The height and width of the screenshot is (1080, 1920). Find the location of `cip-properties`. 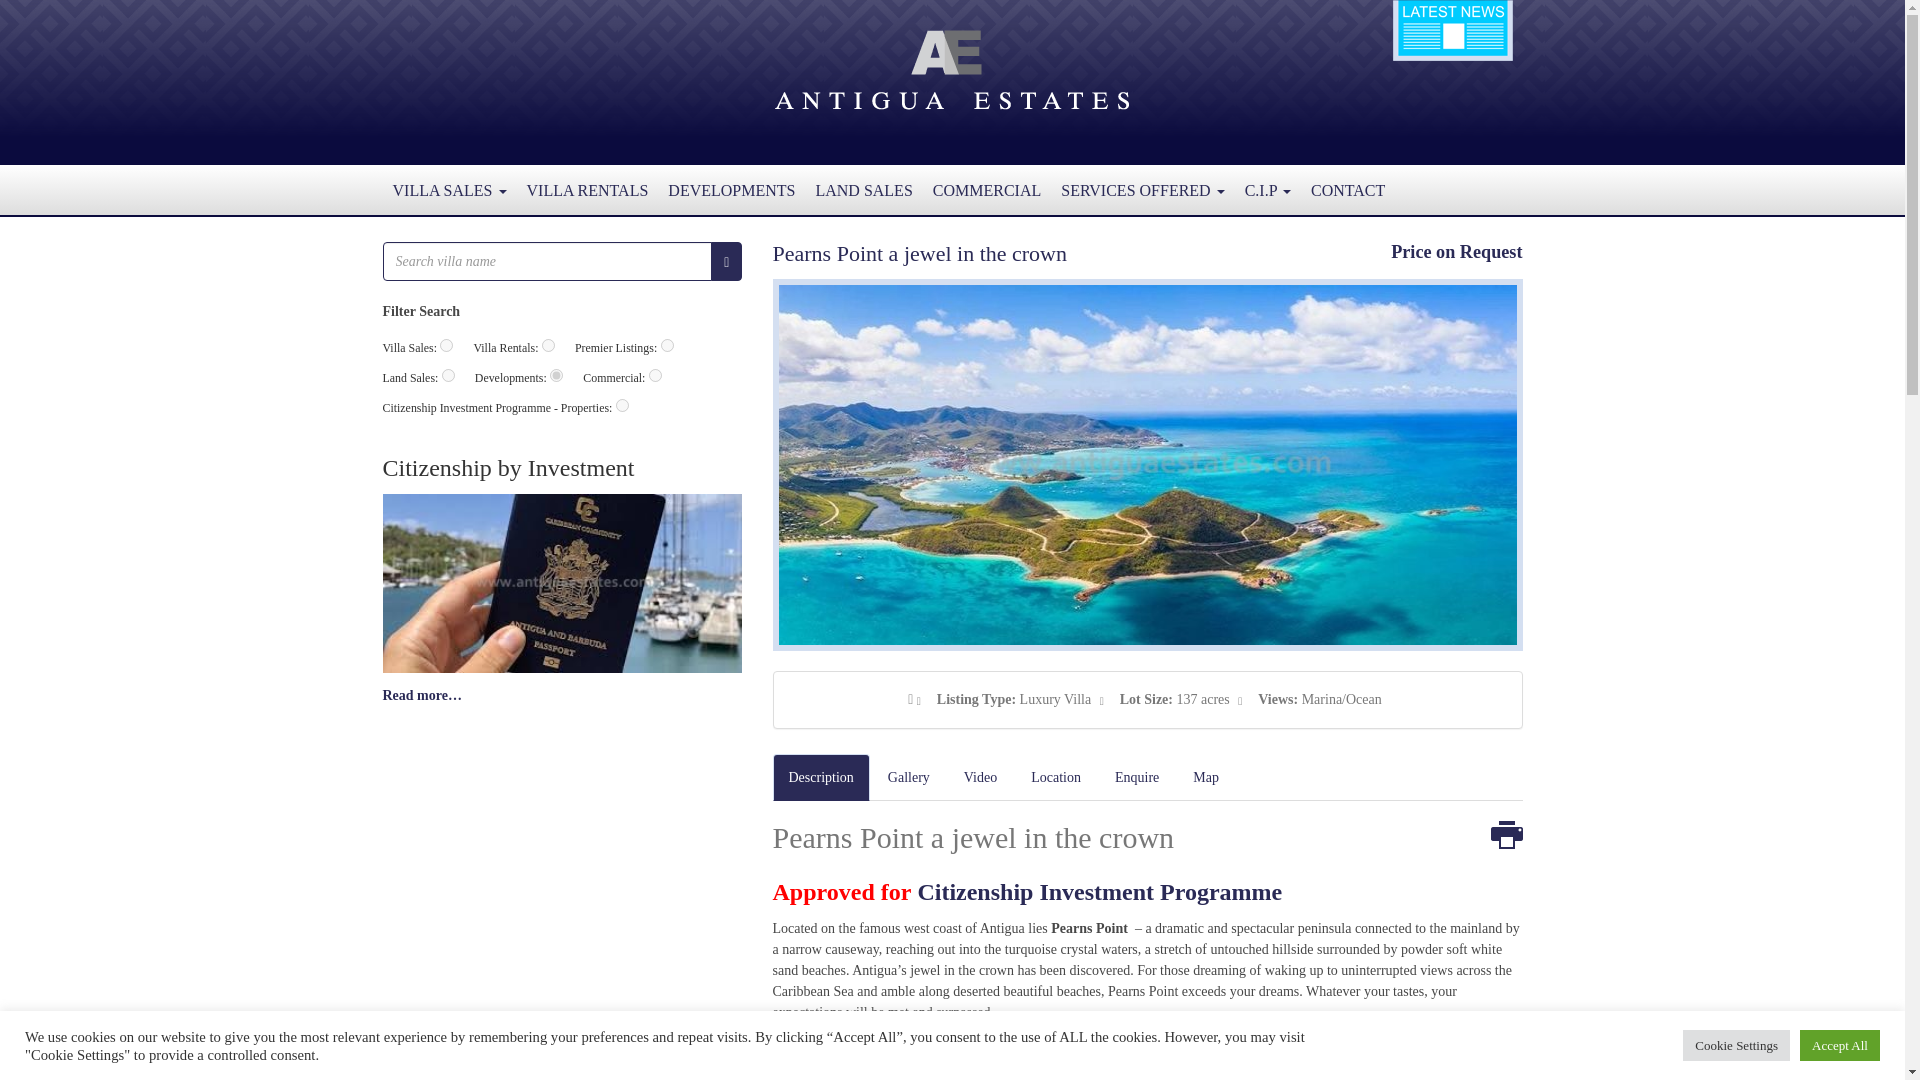

cip-properties is located at coordinates (622, 404).